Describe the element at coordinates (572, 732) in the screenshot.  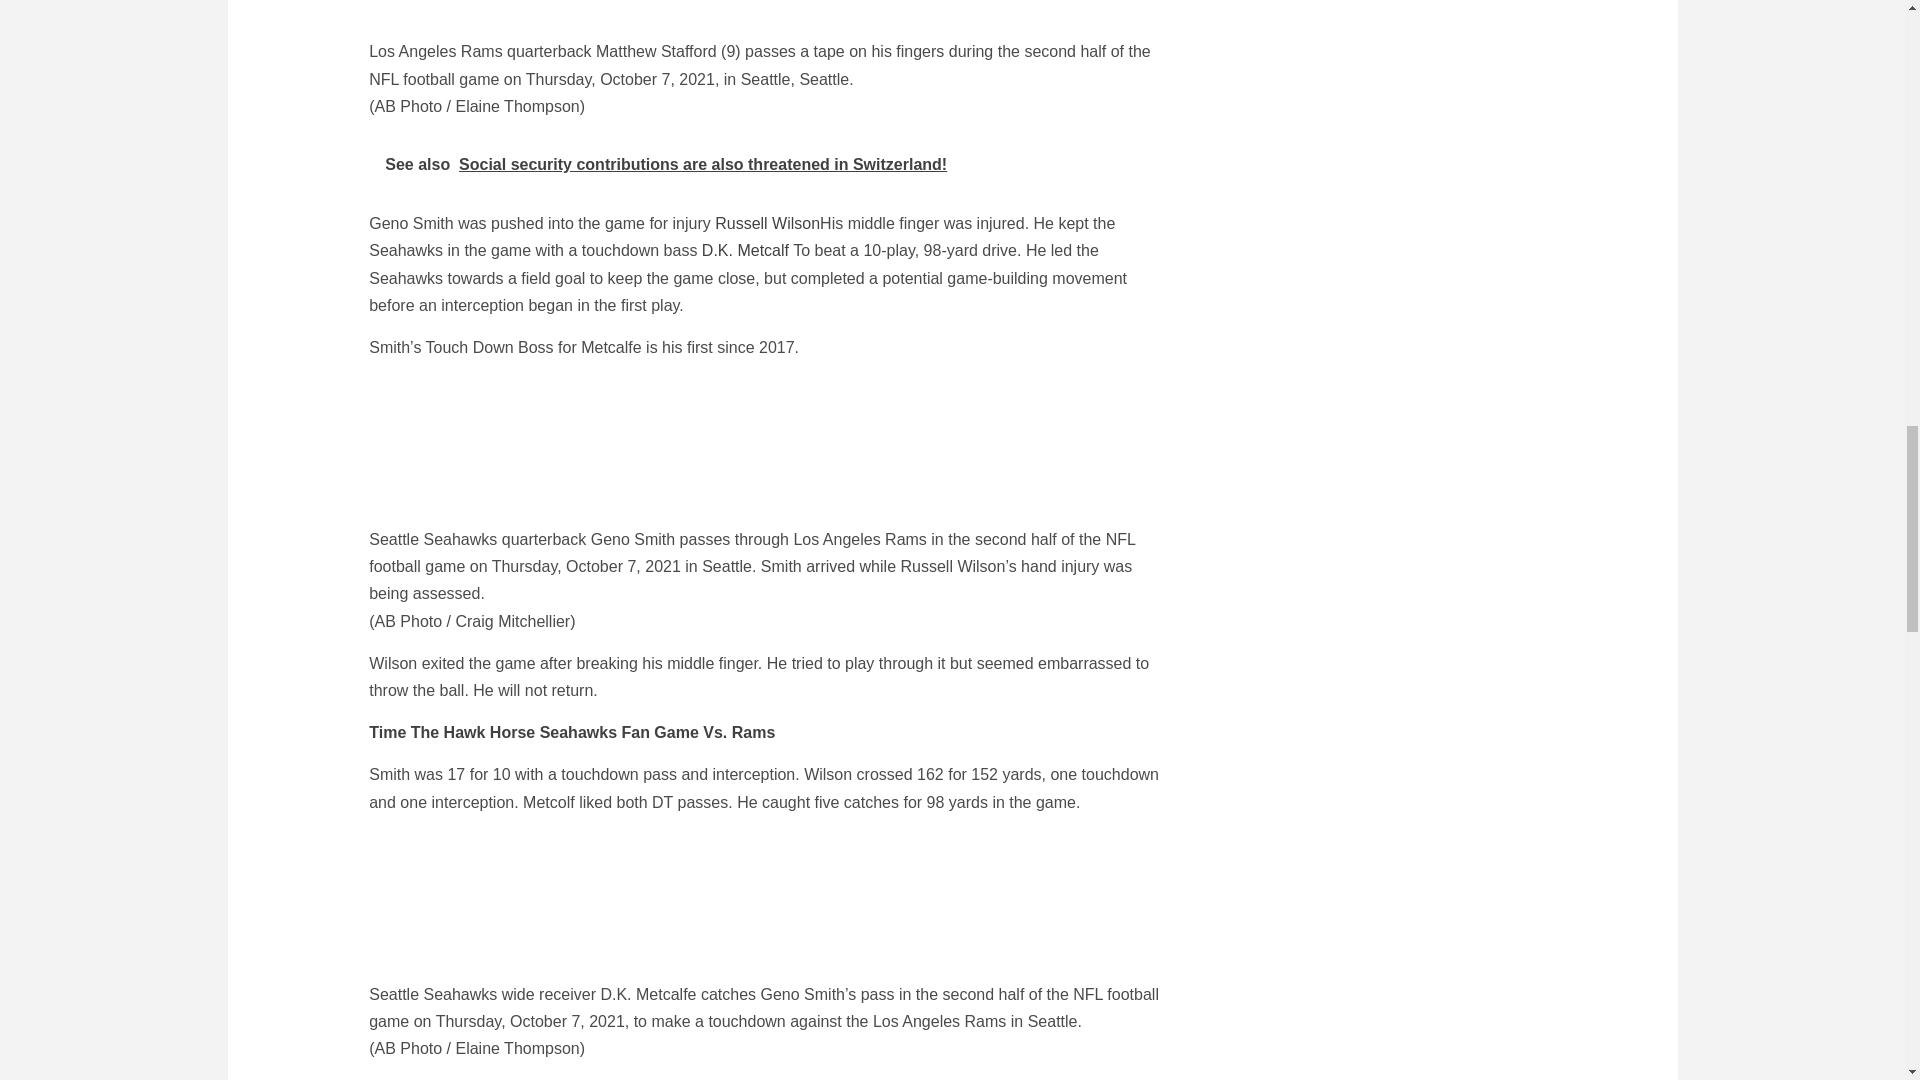
I see `Time The Hawk Horse Seahawks Fan Game Vs. Rams` at that location.